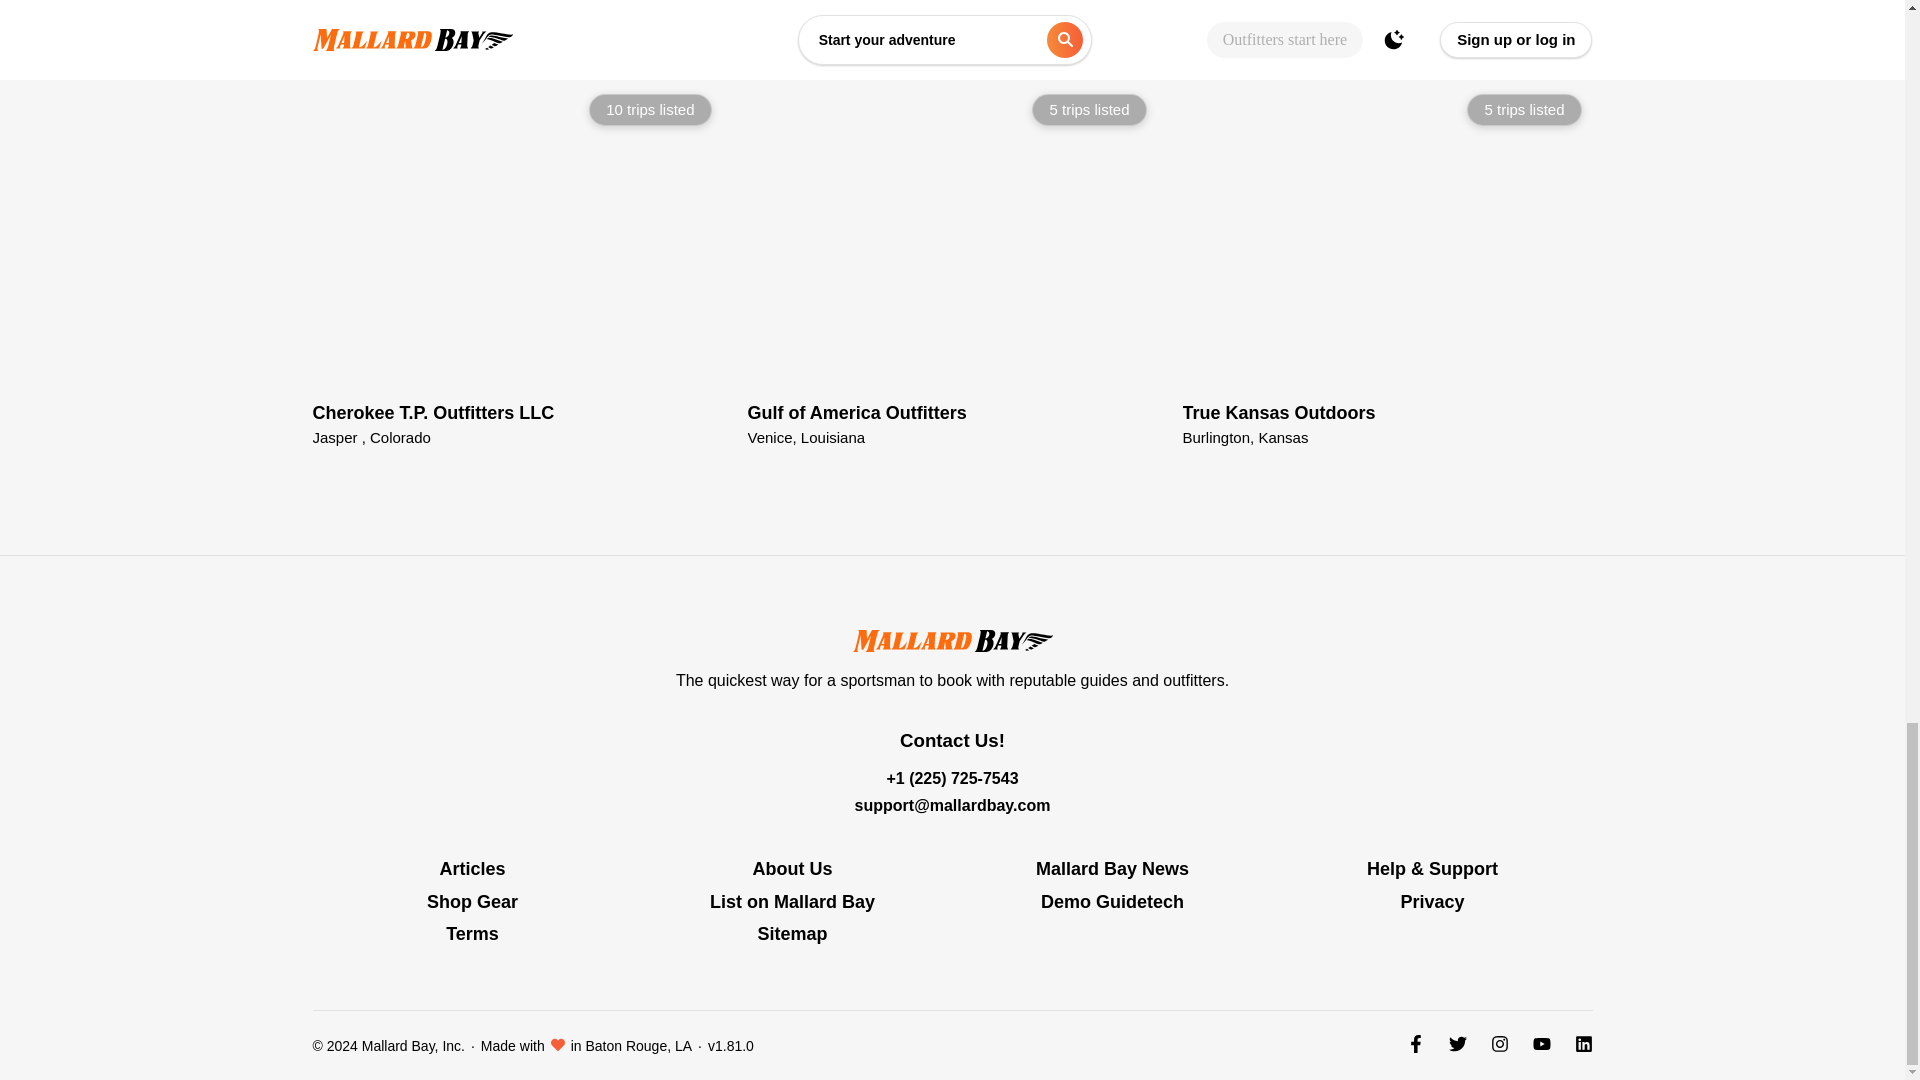 Image resolution: width=1920 pixels, height=1080 pixels. Describe the element at coordinates (1112, 896) in the screenshot. I see `List on Mallard Bay` at that location.